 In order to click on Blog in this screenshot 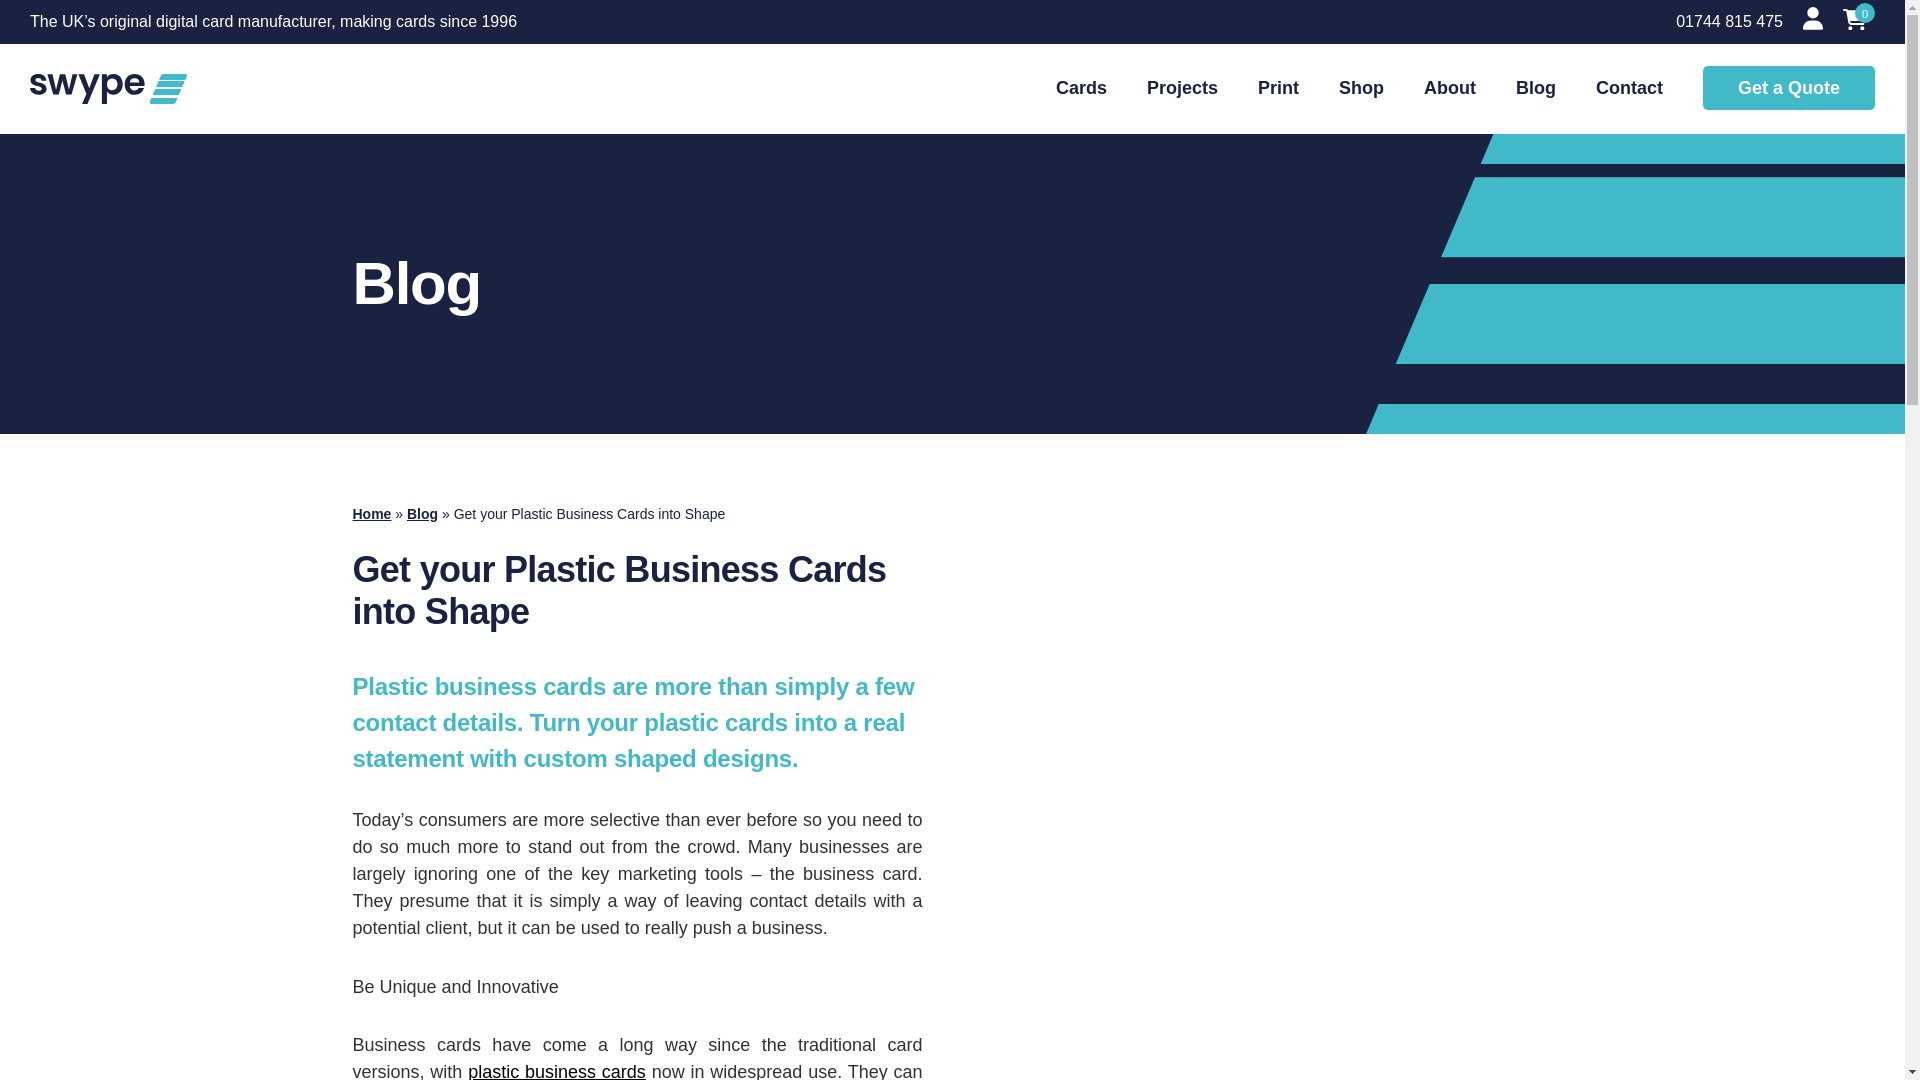, I will do `click(422, 514)`.